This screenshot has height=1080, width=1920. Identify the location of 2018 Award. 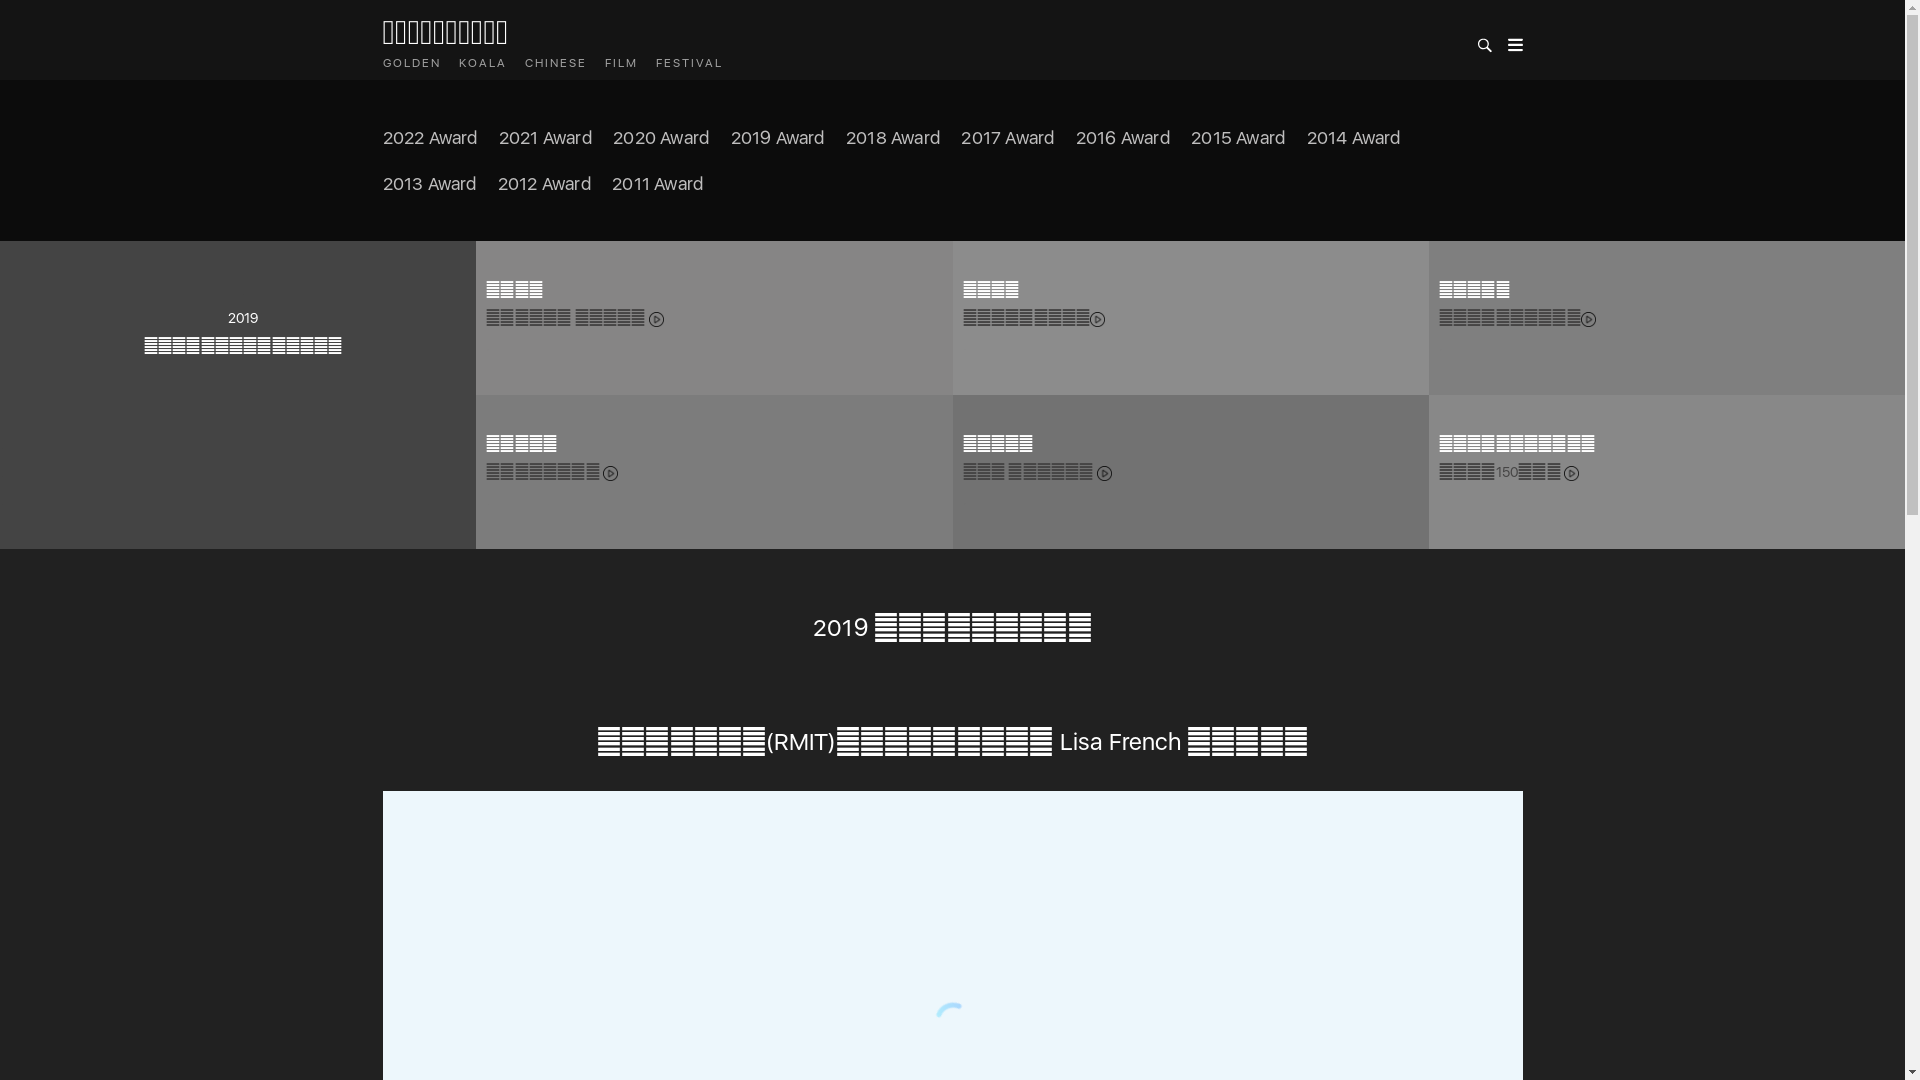
(893, 138).